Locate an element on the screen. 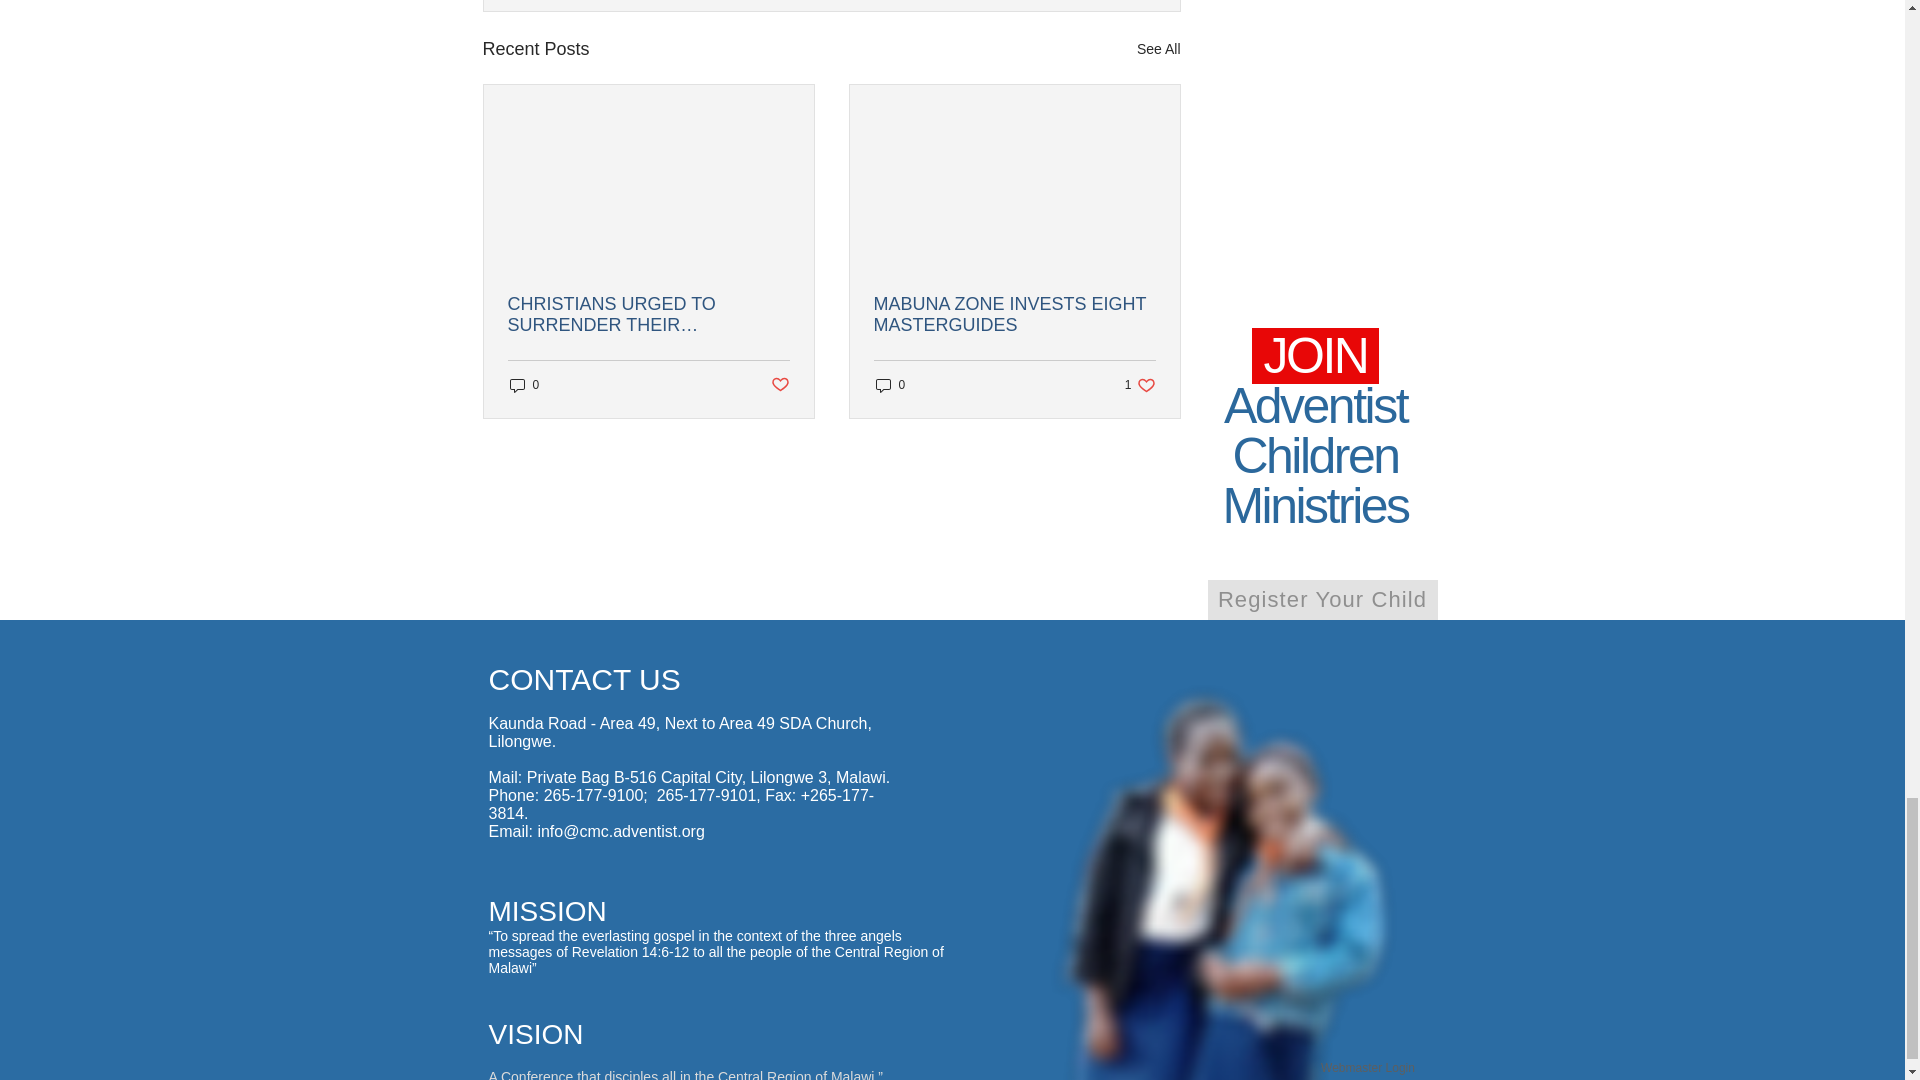  Register Your Child is located at coordinates (1322, 599).